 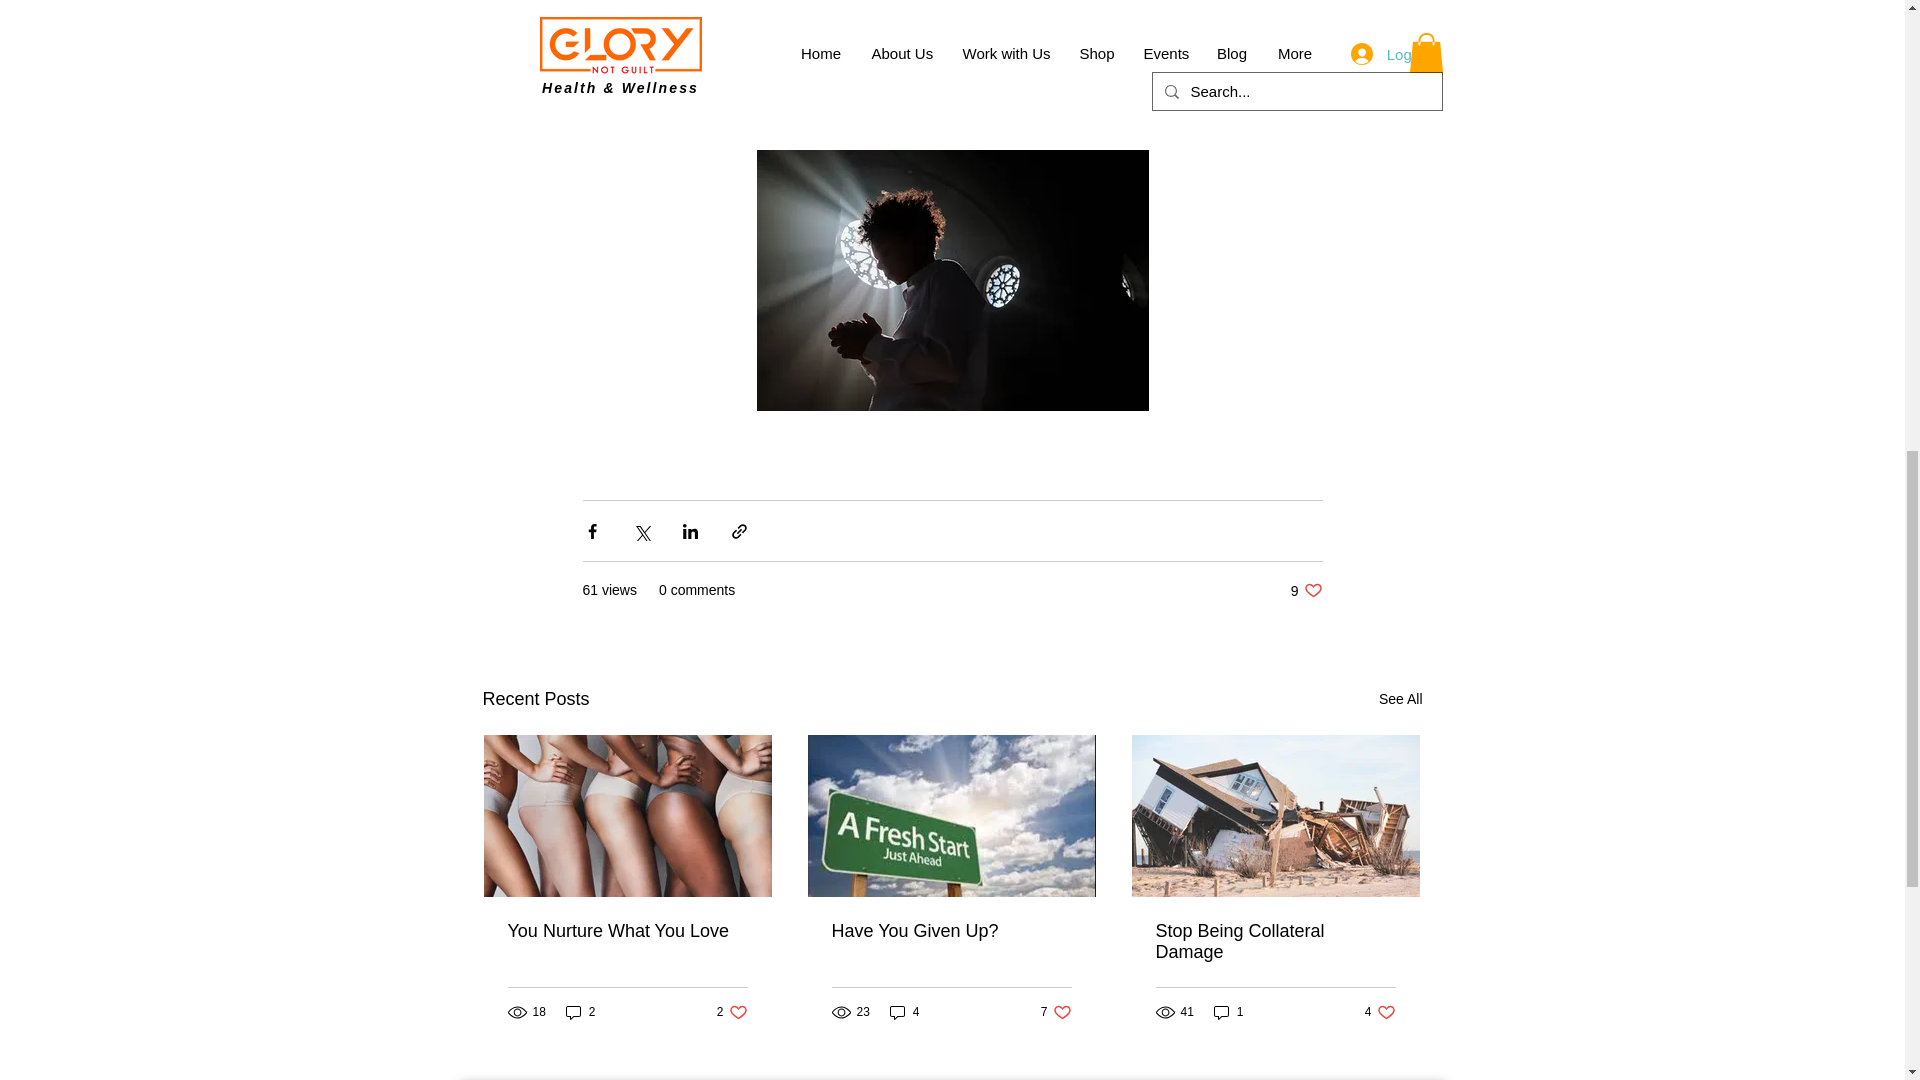 What do you see at coordinates (1400, 698) in the screenshot?
I see `Have You Given Up?` at bounding box center [1400, 698].